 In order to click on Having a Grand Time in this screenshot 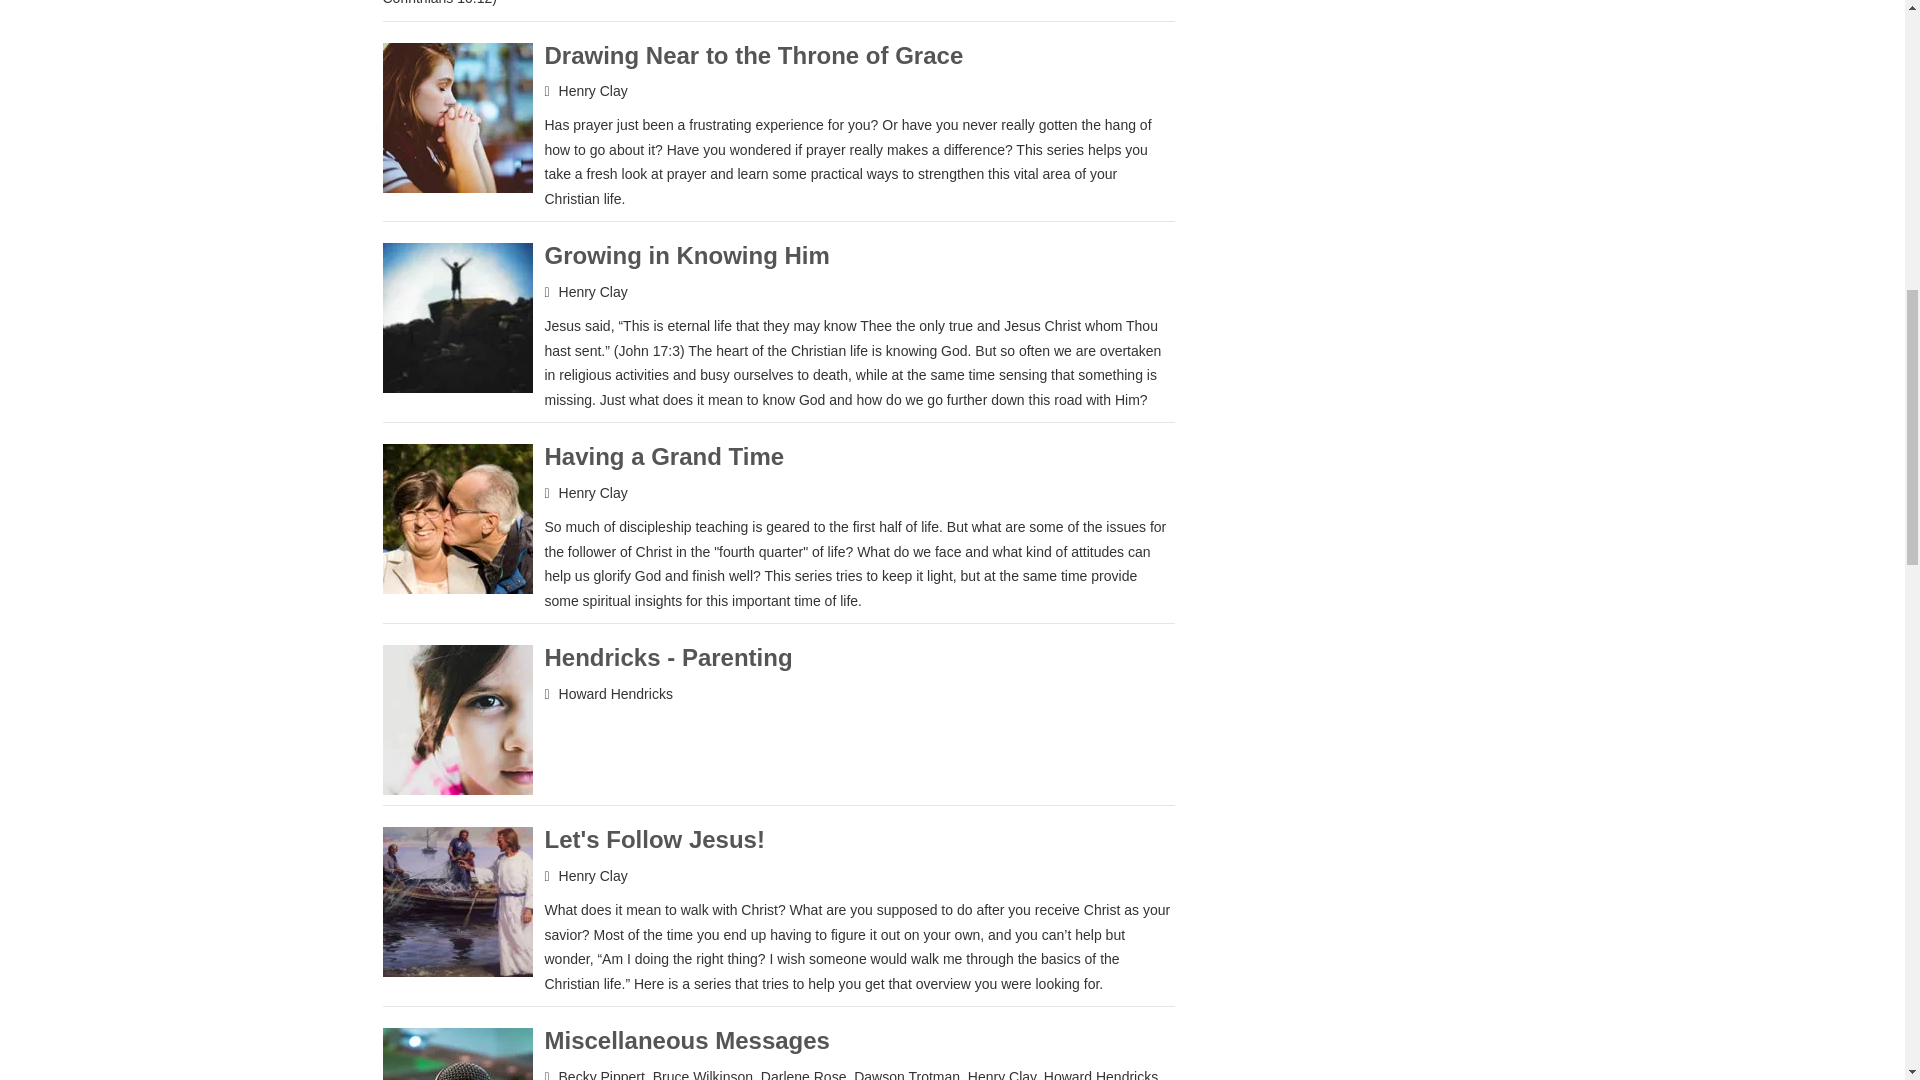, I will do `click(663, 456)`.